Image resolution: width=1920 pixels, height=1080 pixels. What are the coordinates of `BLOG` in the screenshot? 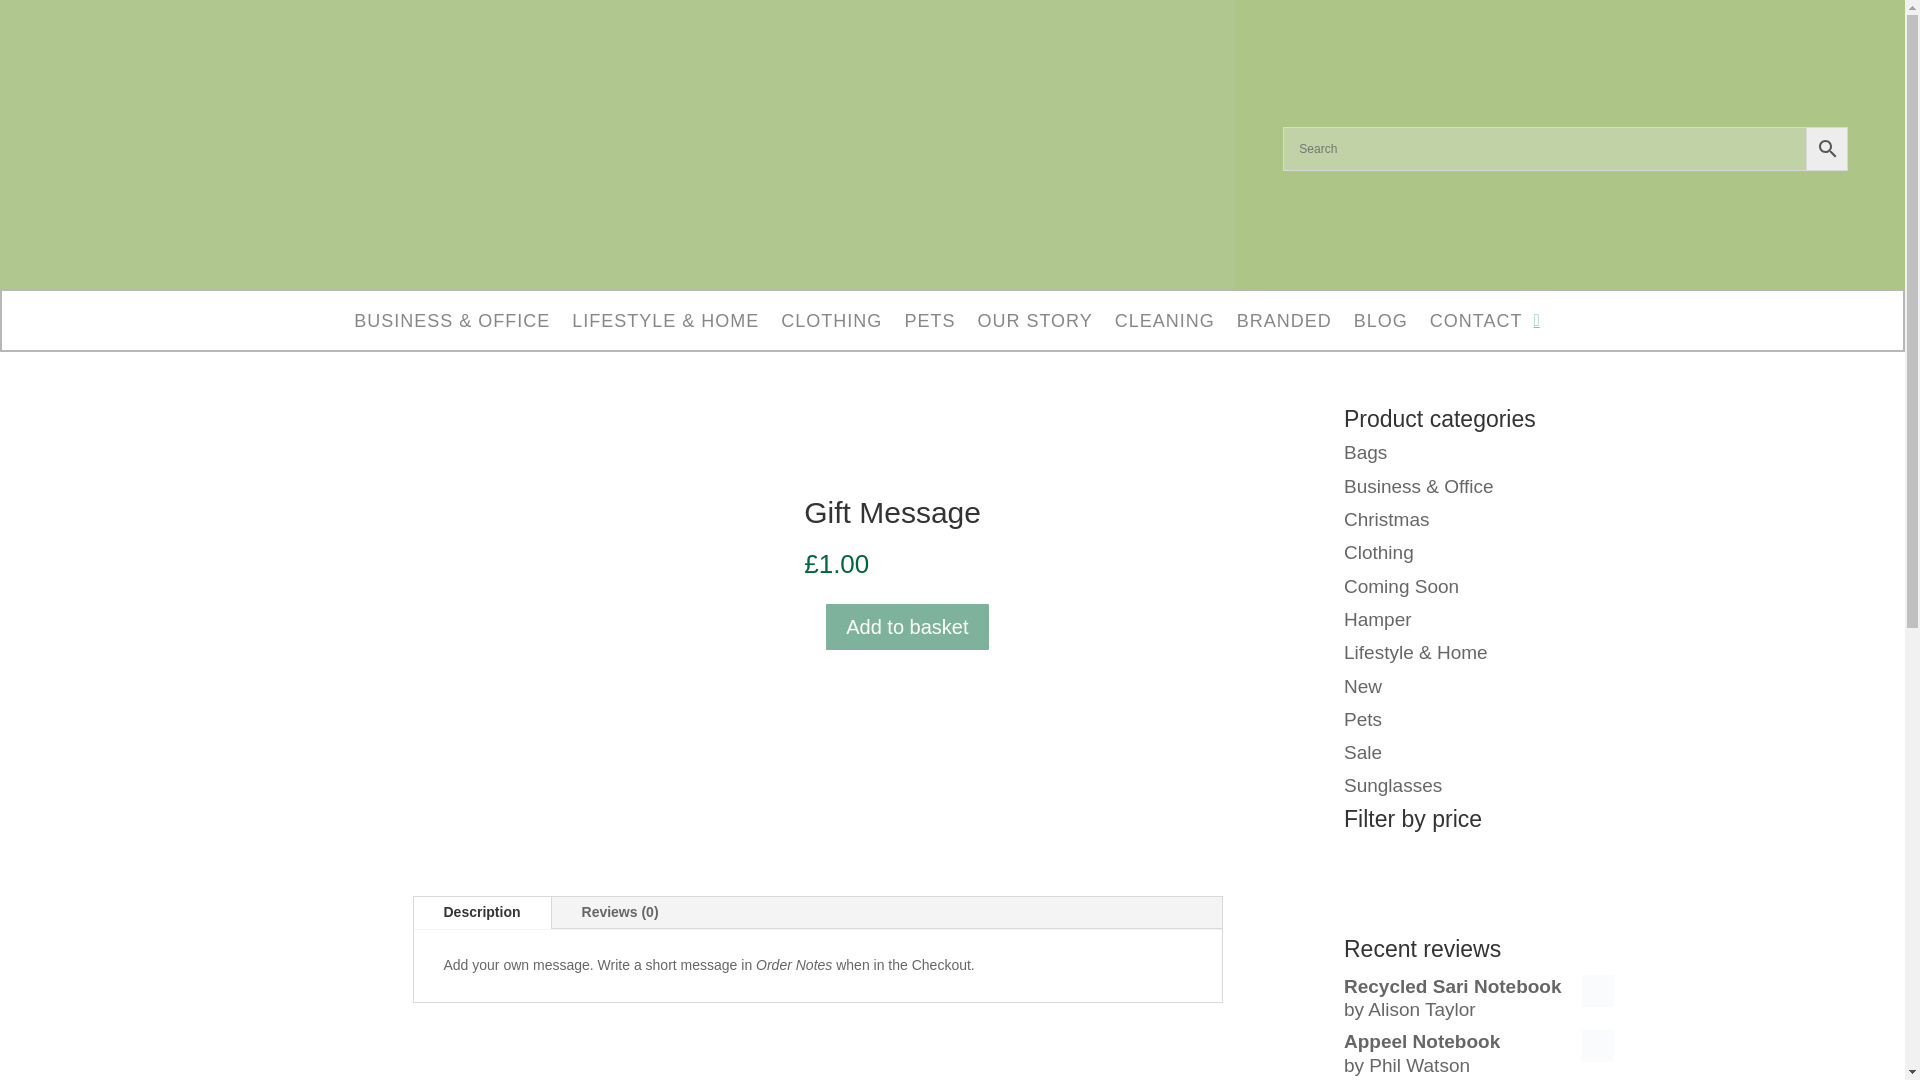 It's located at (1380, 324).